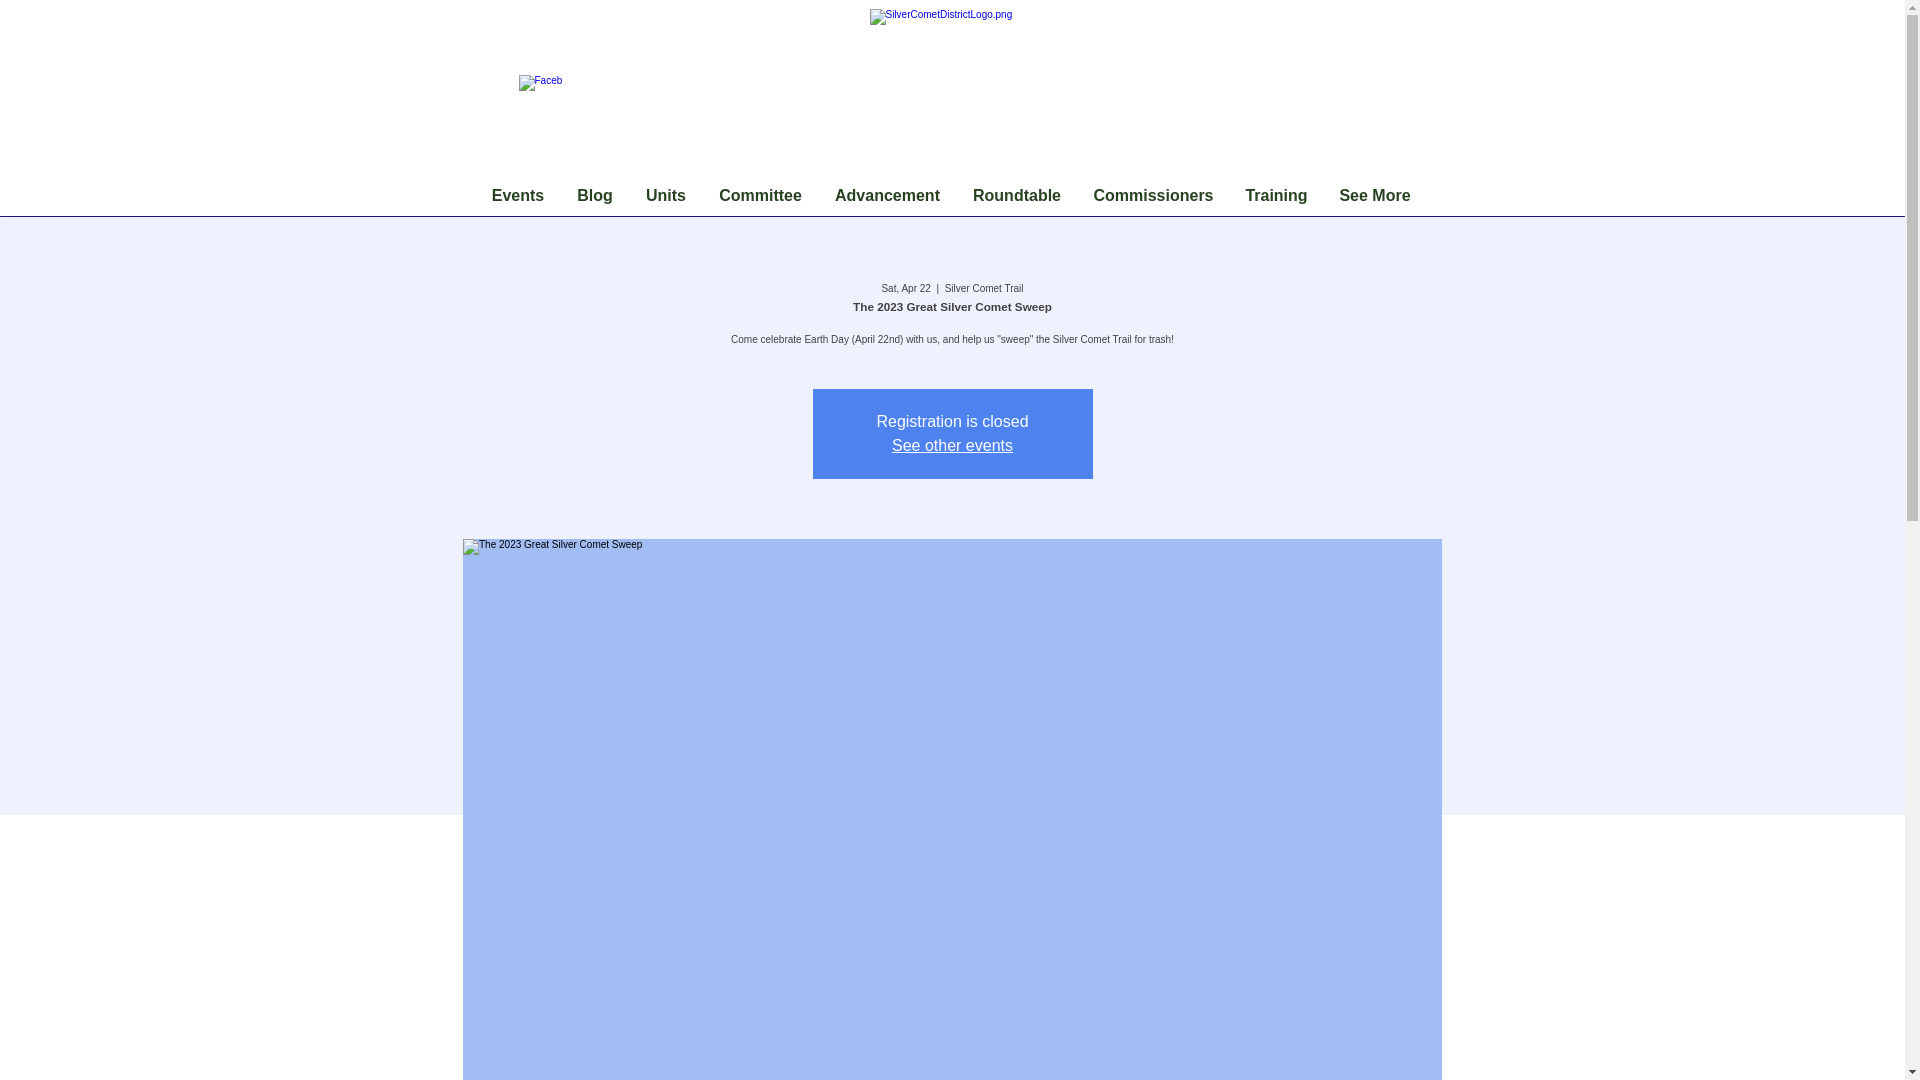 Image resolution: width=1920 pixels, height=1080 pixels. What do you see at coordinates (1154, 196) in the screenshot?
I see `Commissioners` at bounding box center [1154, 196].